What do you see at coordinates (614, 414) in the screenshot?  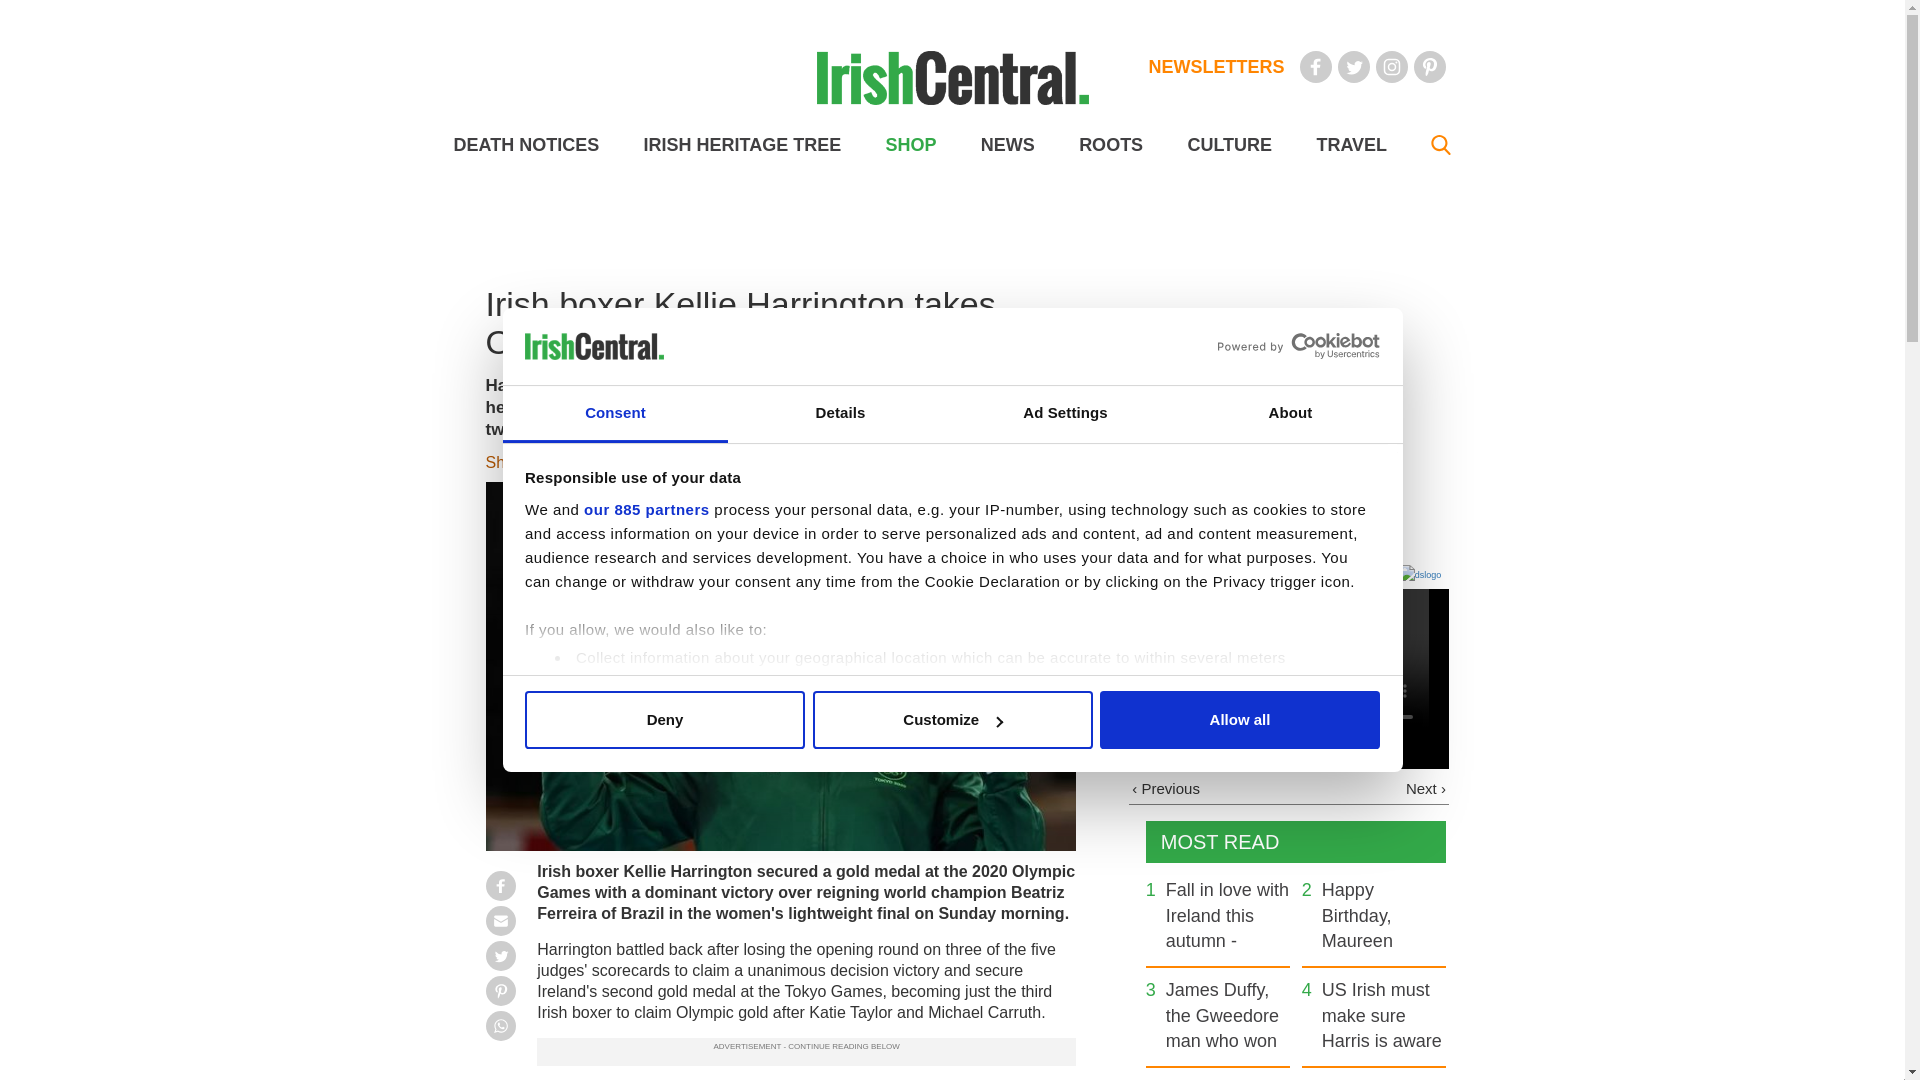 I see `Consent` at bounding box center [614, 414].